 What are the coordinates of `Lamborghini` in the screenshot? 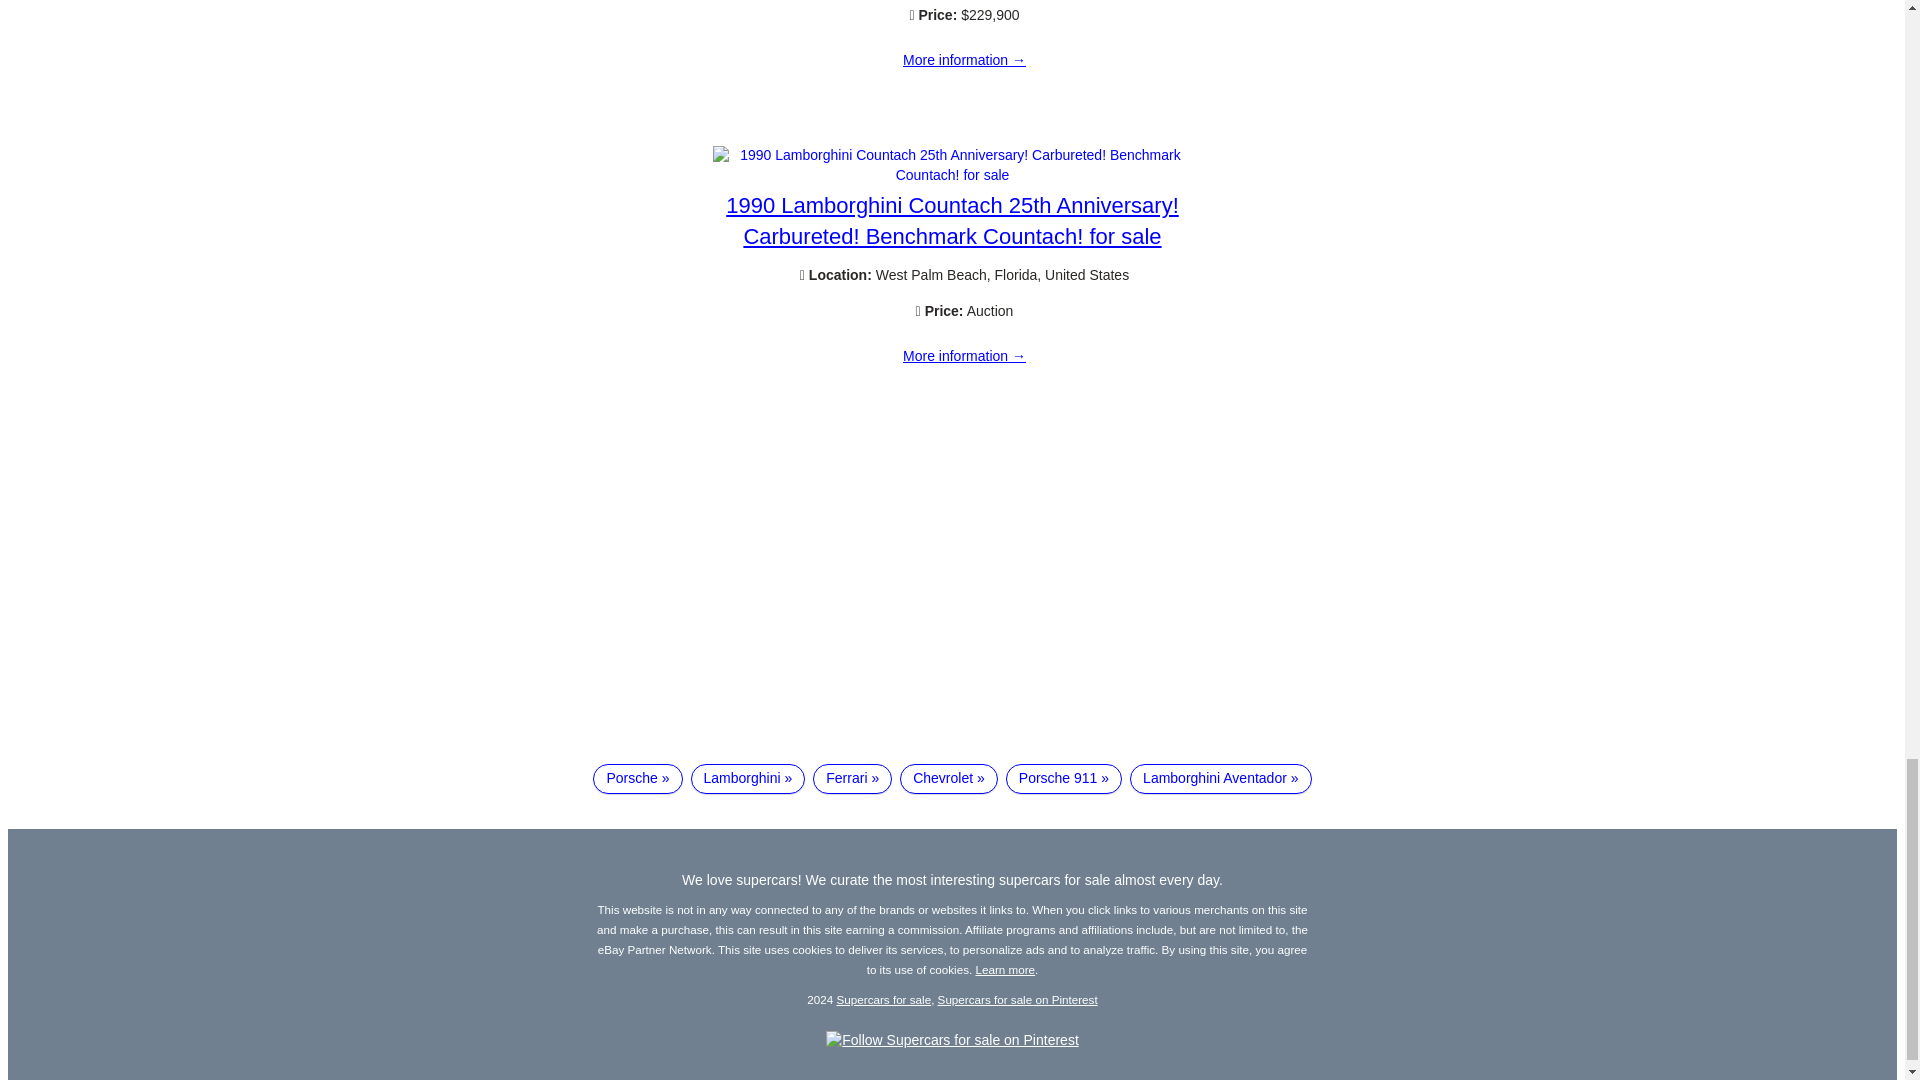 It's located at (748, 778).